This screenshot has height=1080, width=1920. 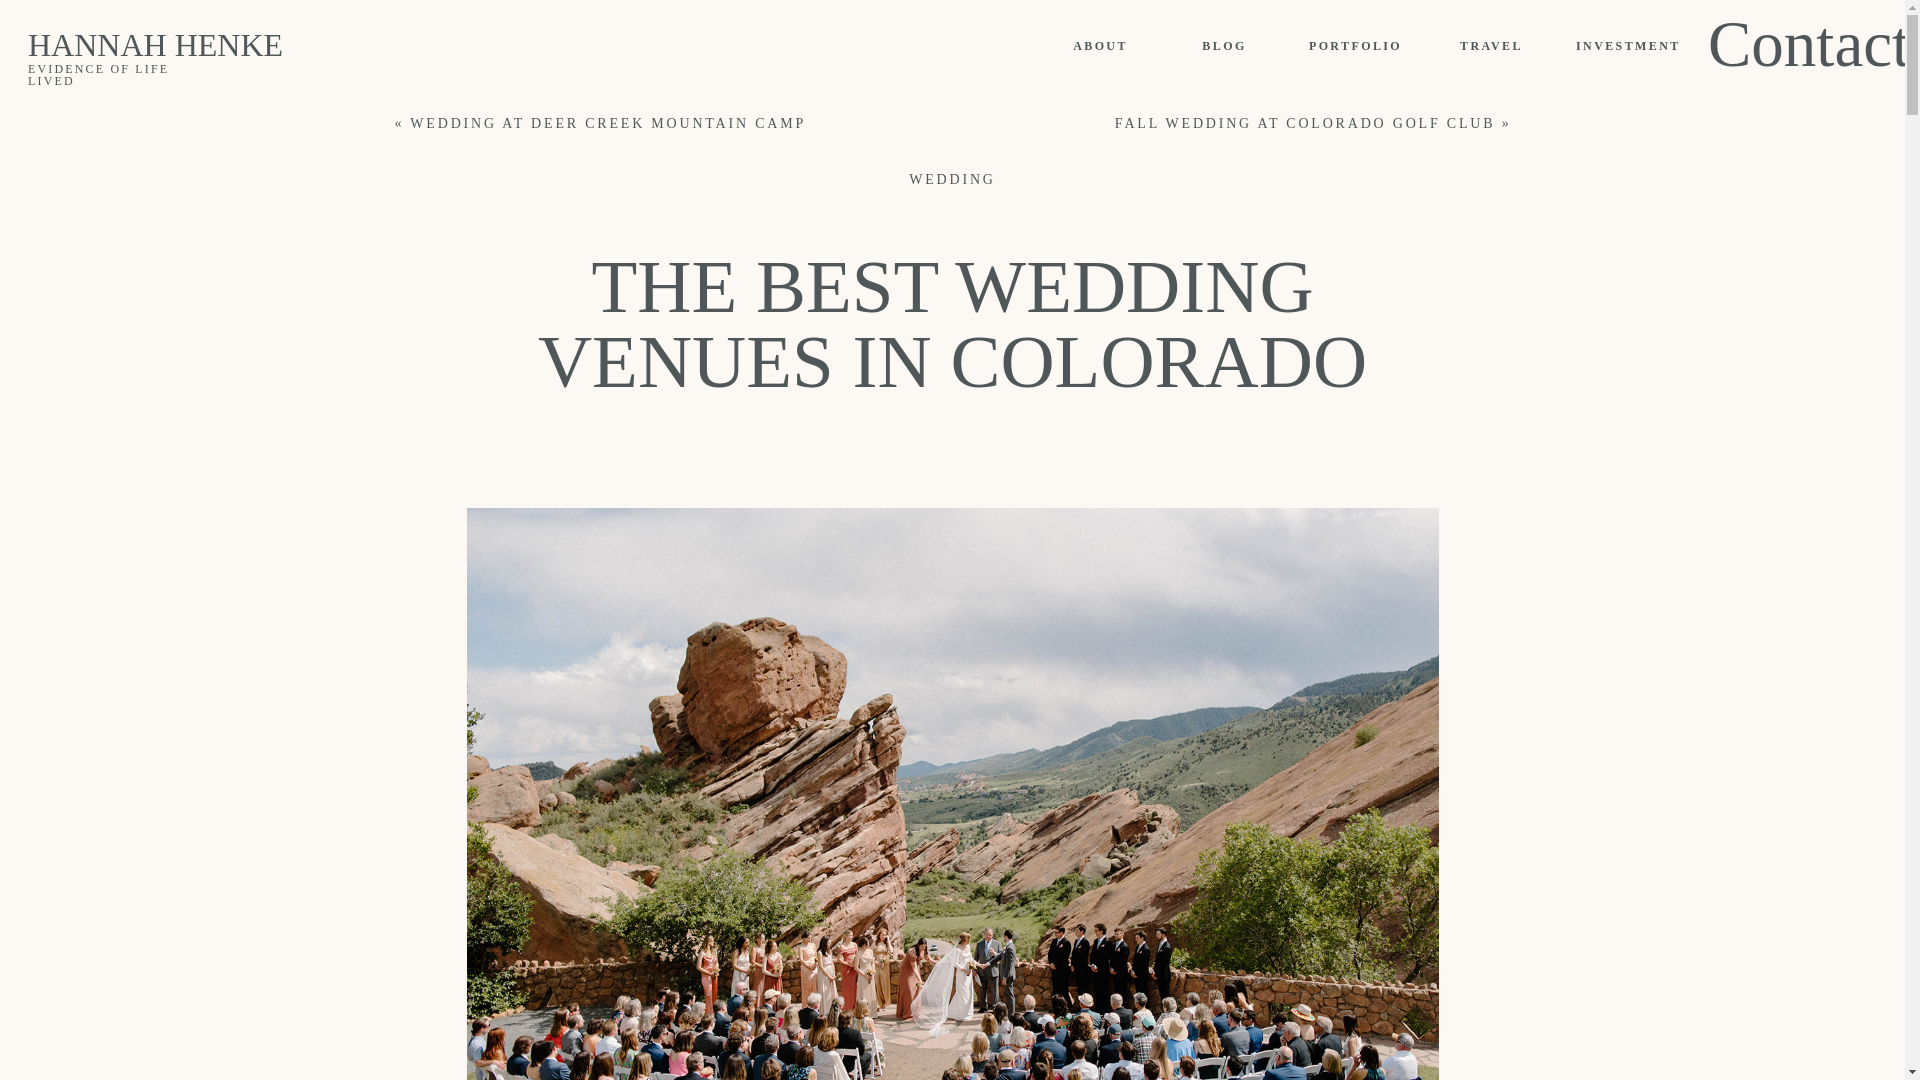 I want to click on WEDDING AT DEER CREEK MOUNTAIN CAMP, so click(x=608, y=122).